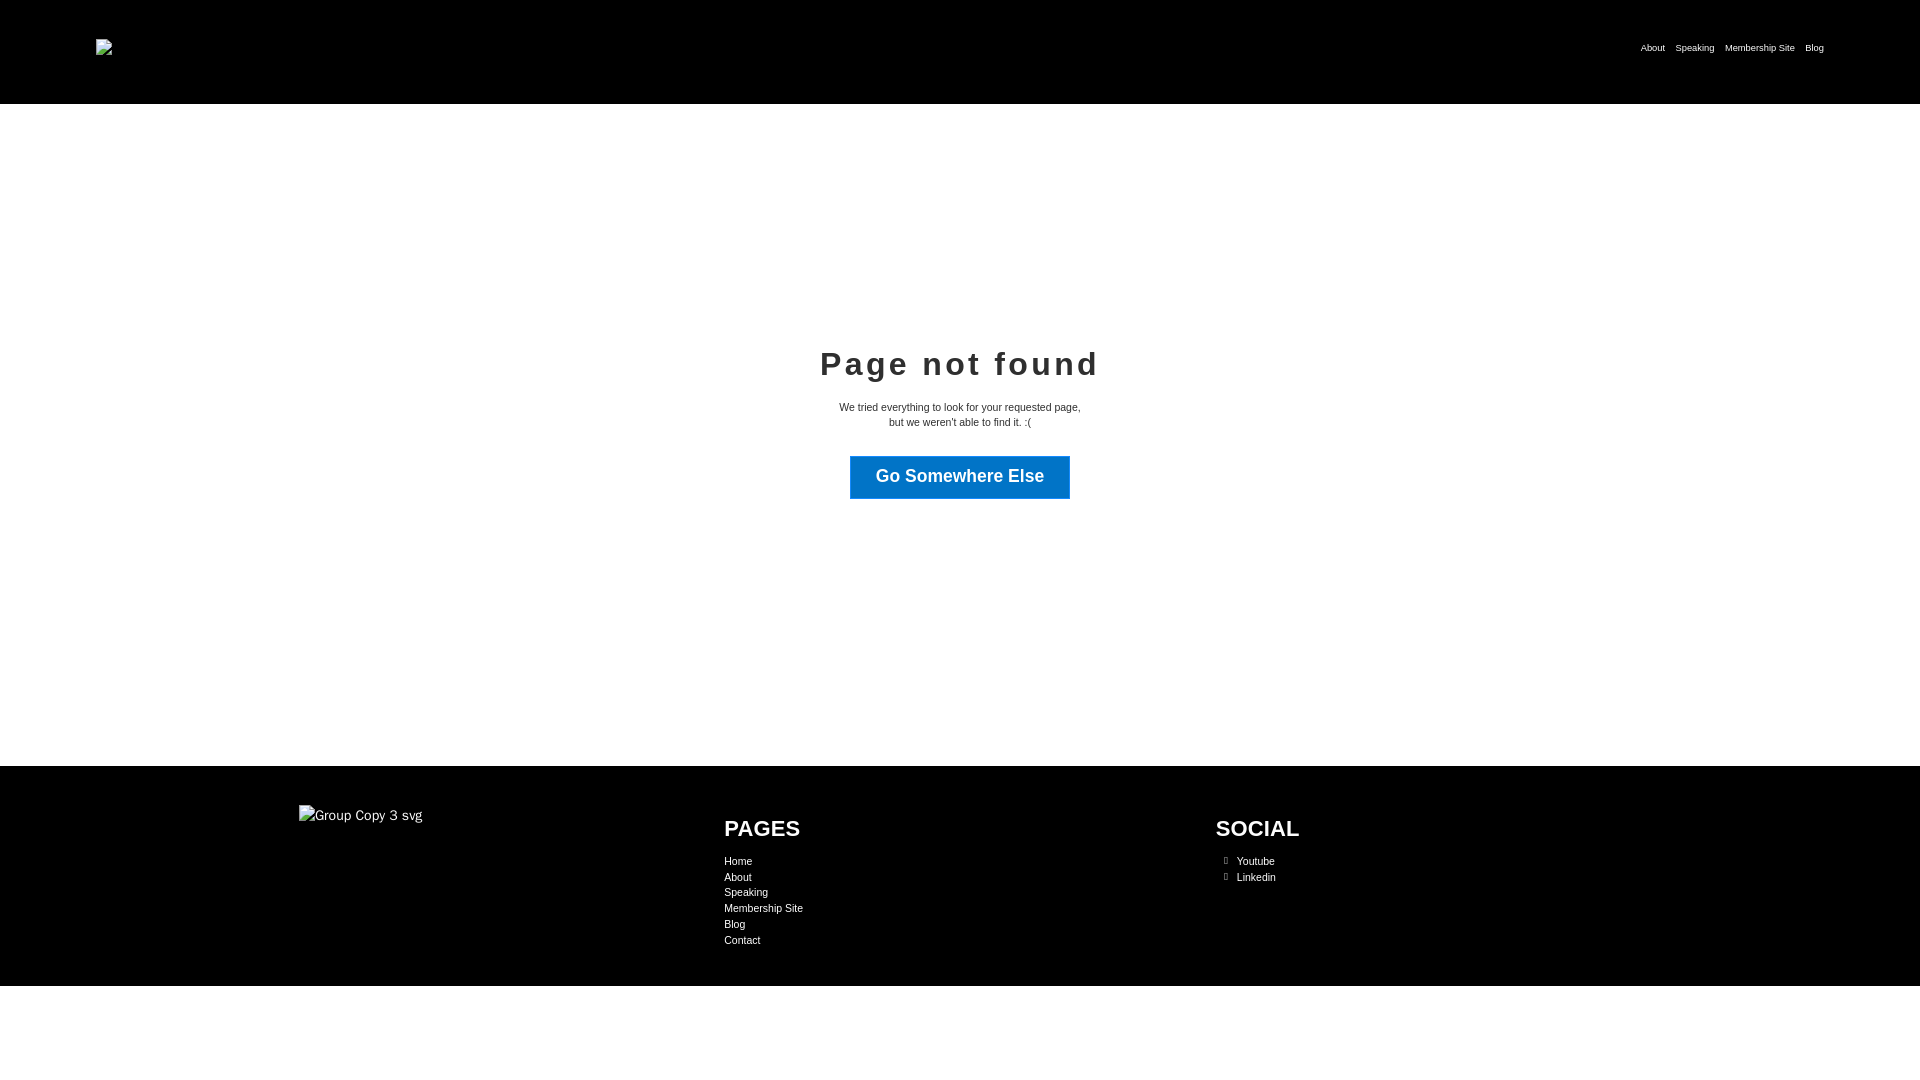 This screenshot has width=1920, height=1080. Describe the element at coordinates (734, 924) in the screenshot. I see `Blog` at that location.